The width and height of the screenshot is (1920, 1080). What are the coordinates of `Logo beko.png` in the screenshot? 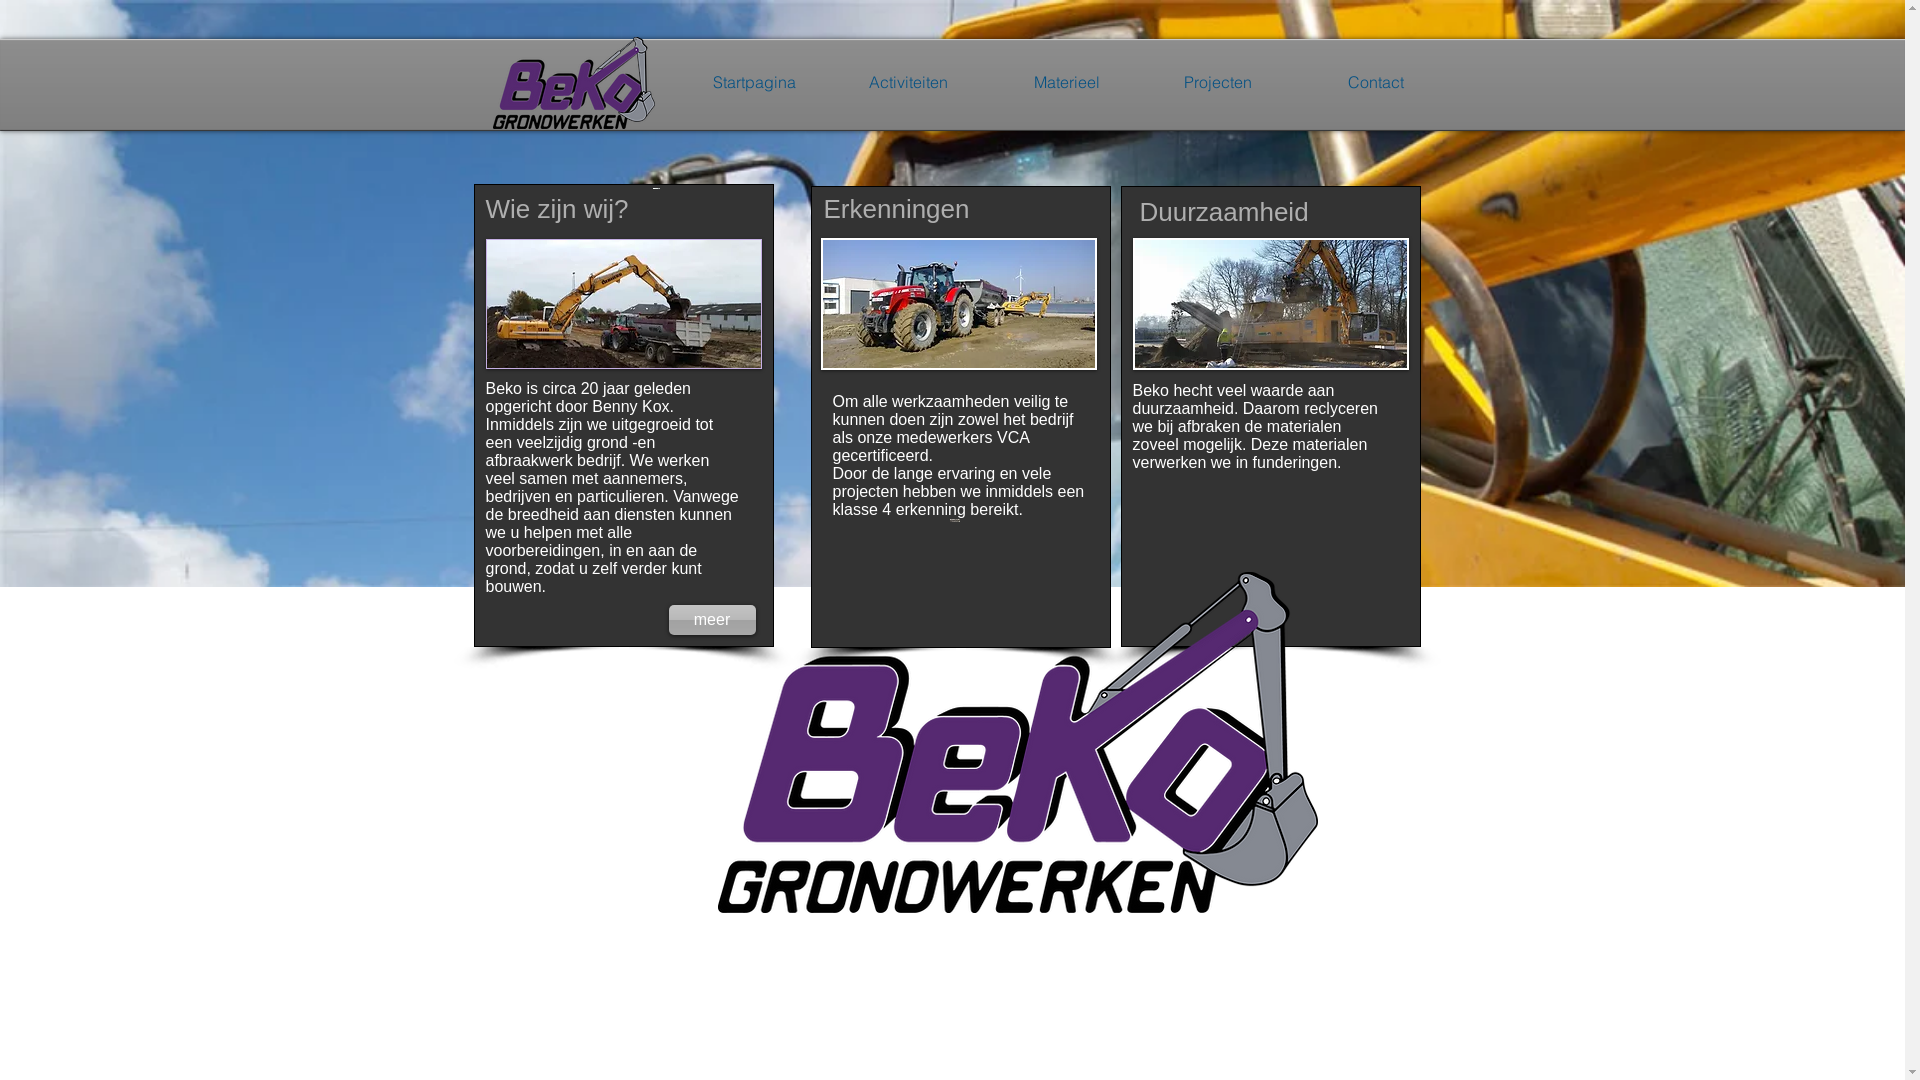 It's located at (1018, 742).